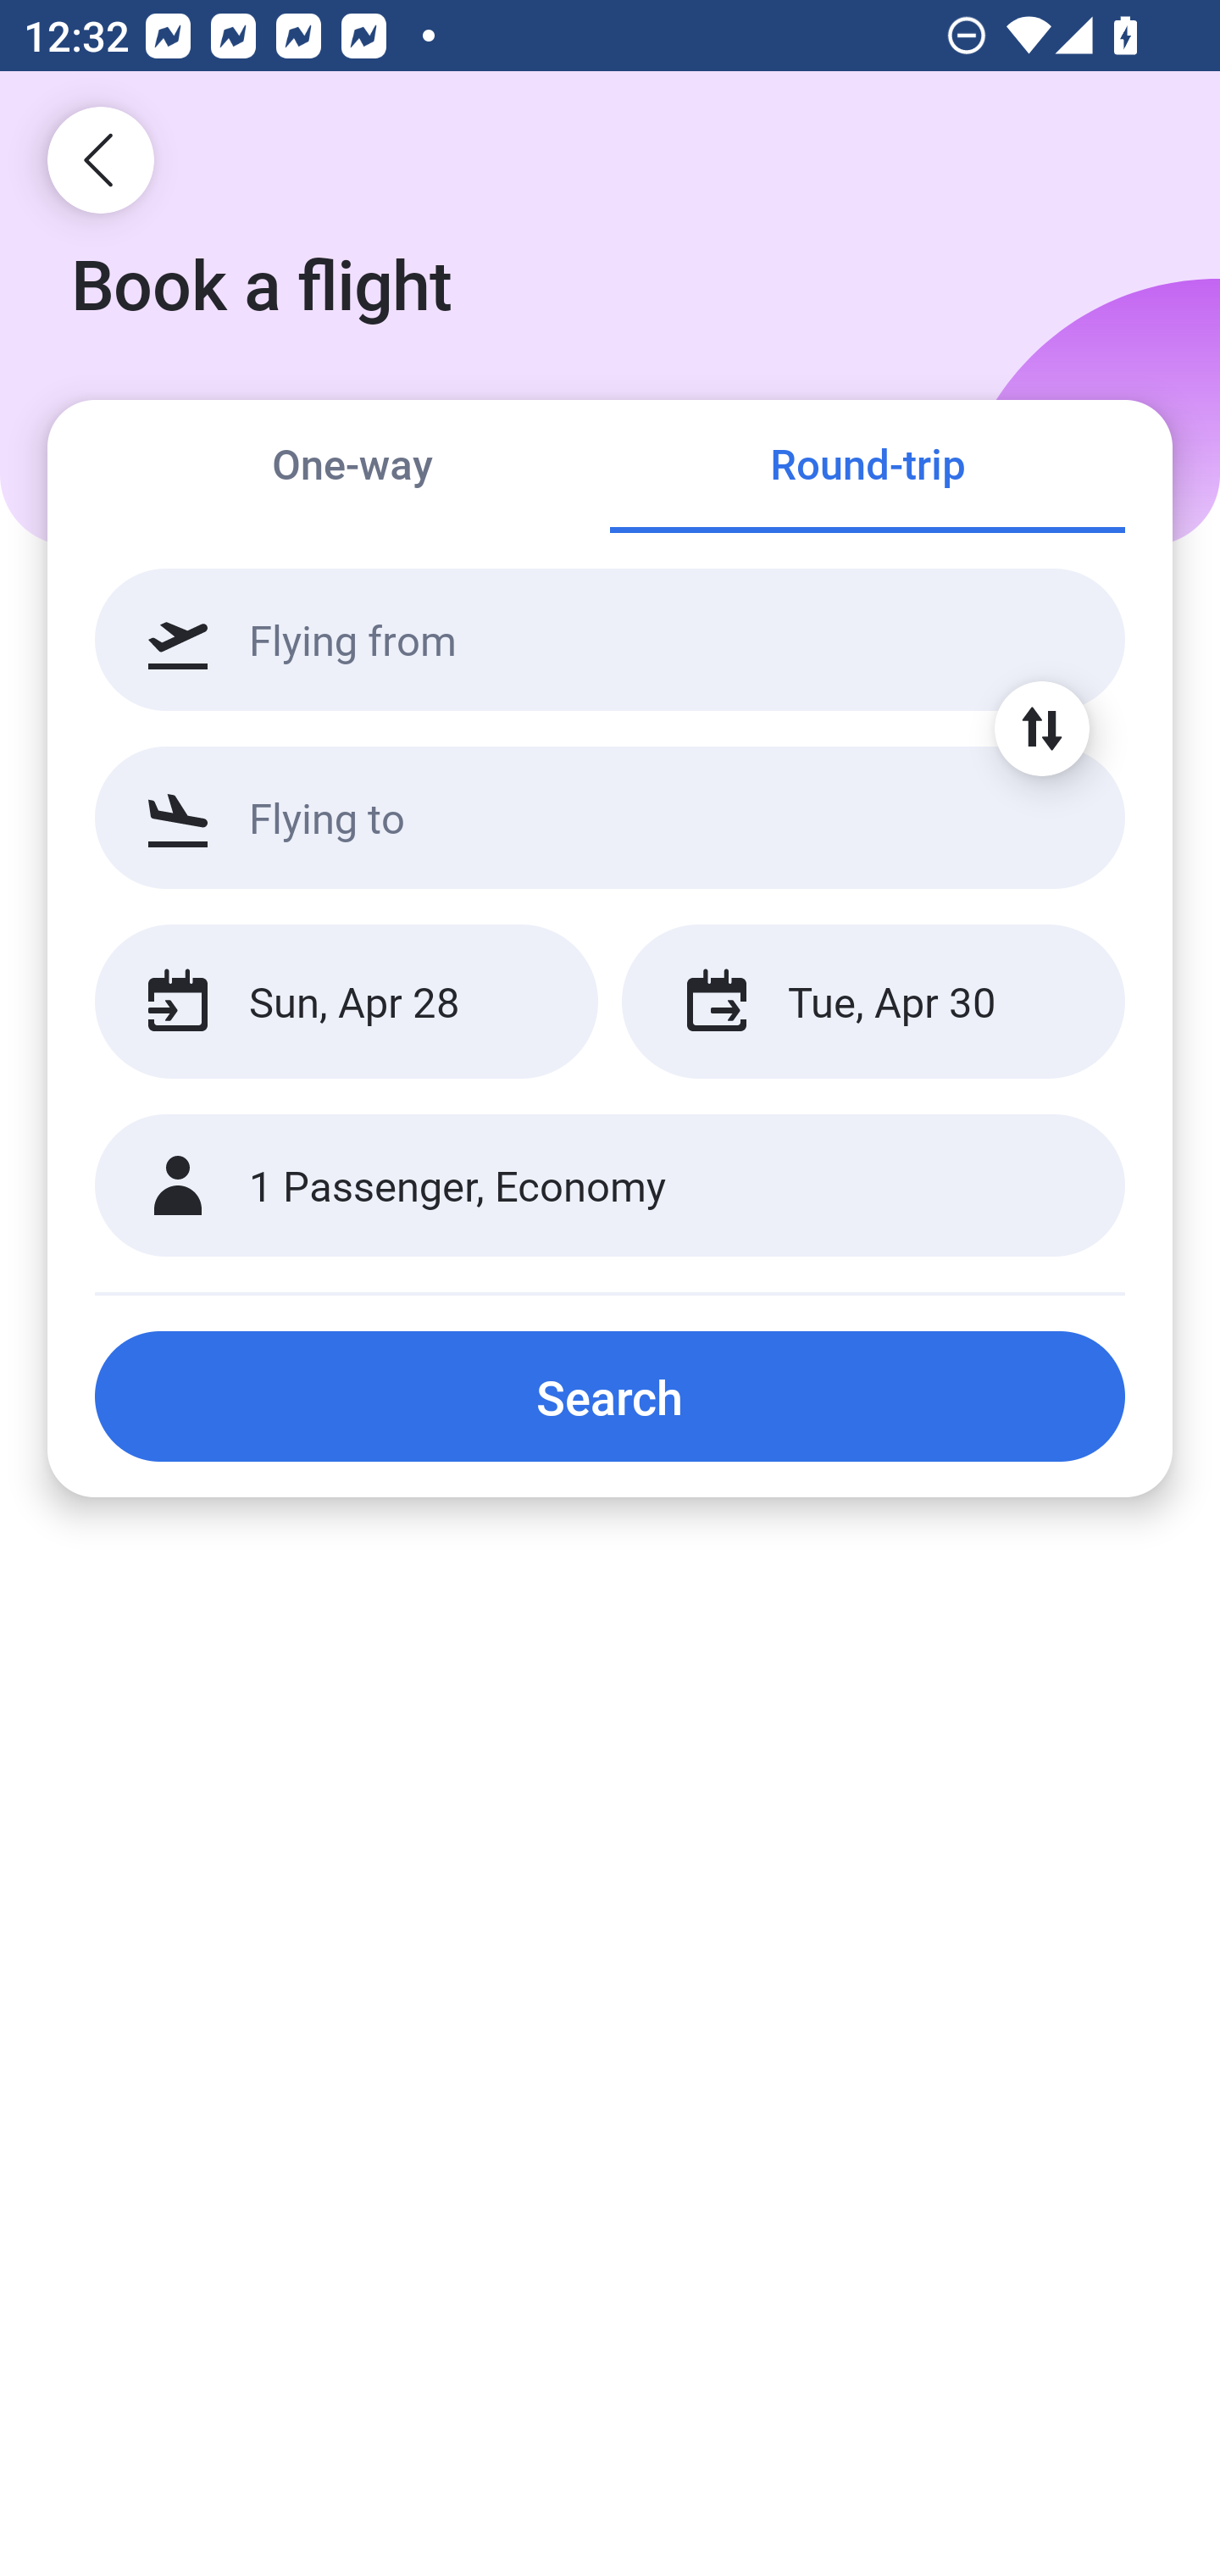 This screenshot has width=1220, height=2576. What do you see at coordinates (873, 1002) in the screenshot?
I see `Tue, Apr 30` at bounding box center [873, 1002].